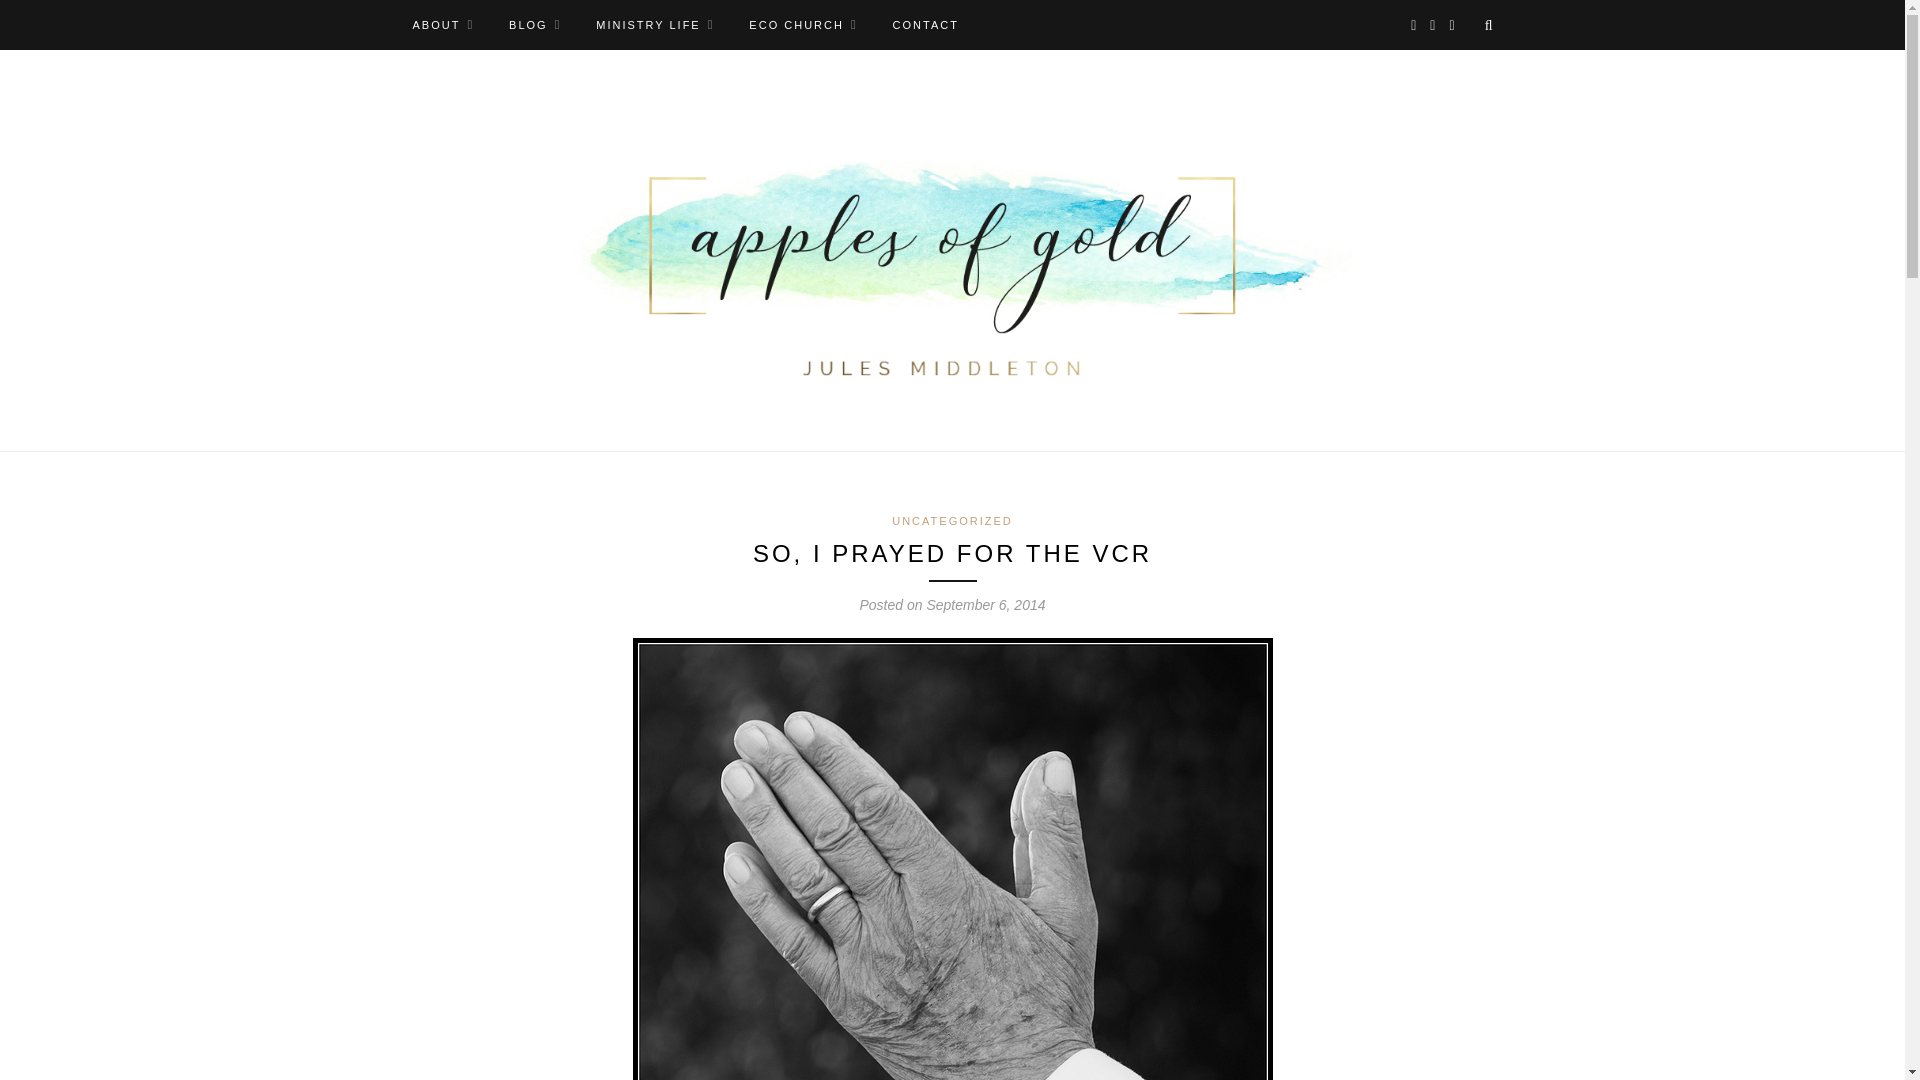 This screenshot has width=1920, height=1080. Describe the element at coordinates (925, 24) in the screenshot. I see `CONTACT` at that location.